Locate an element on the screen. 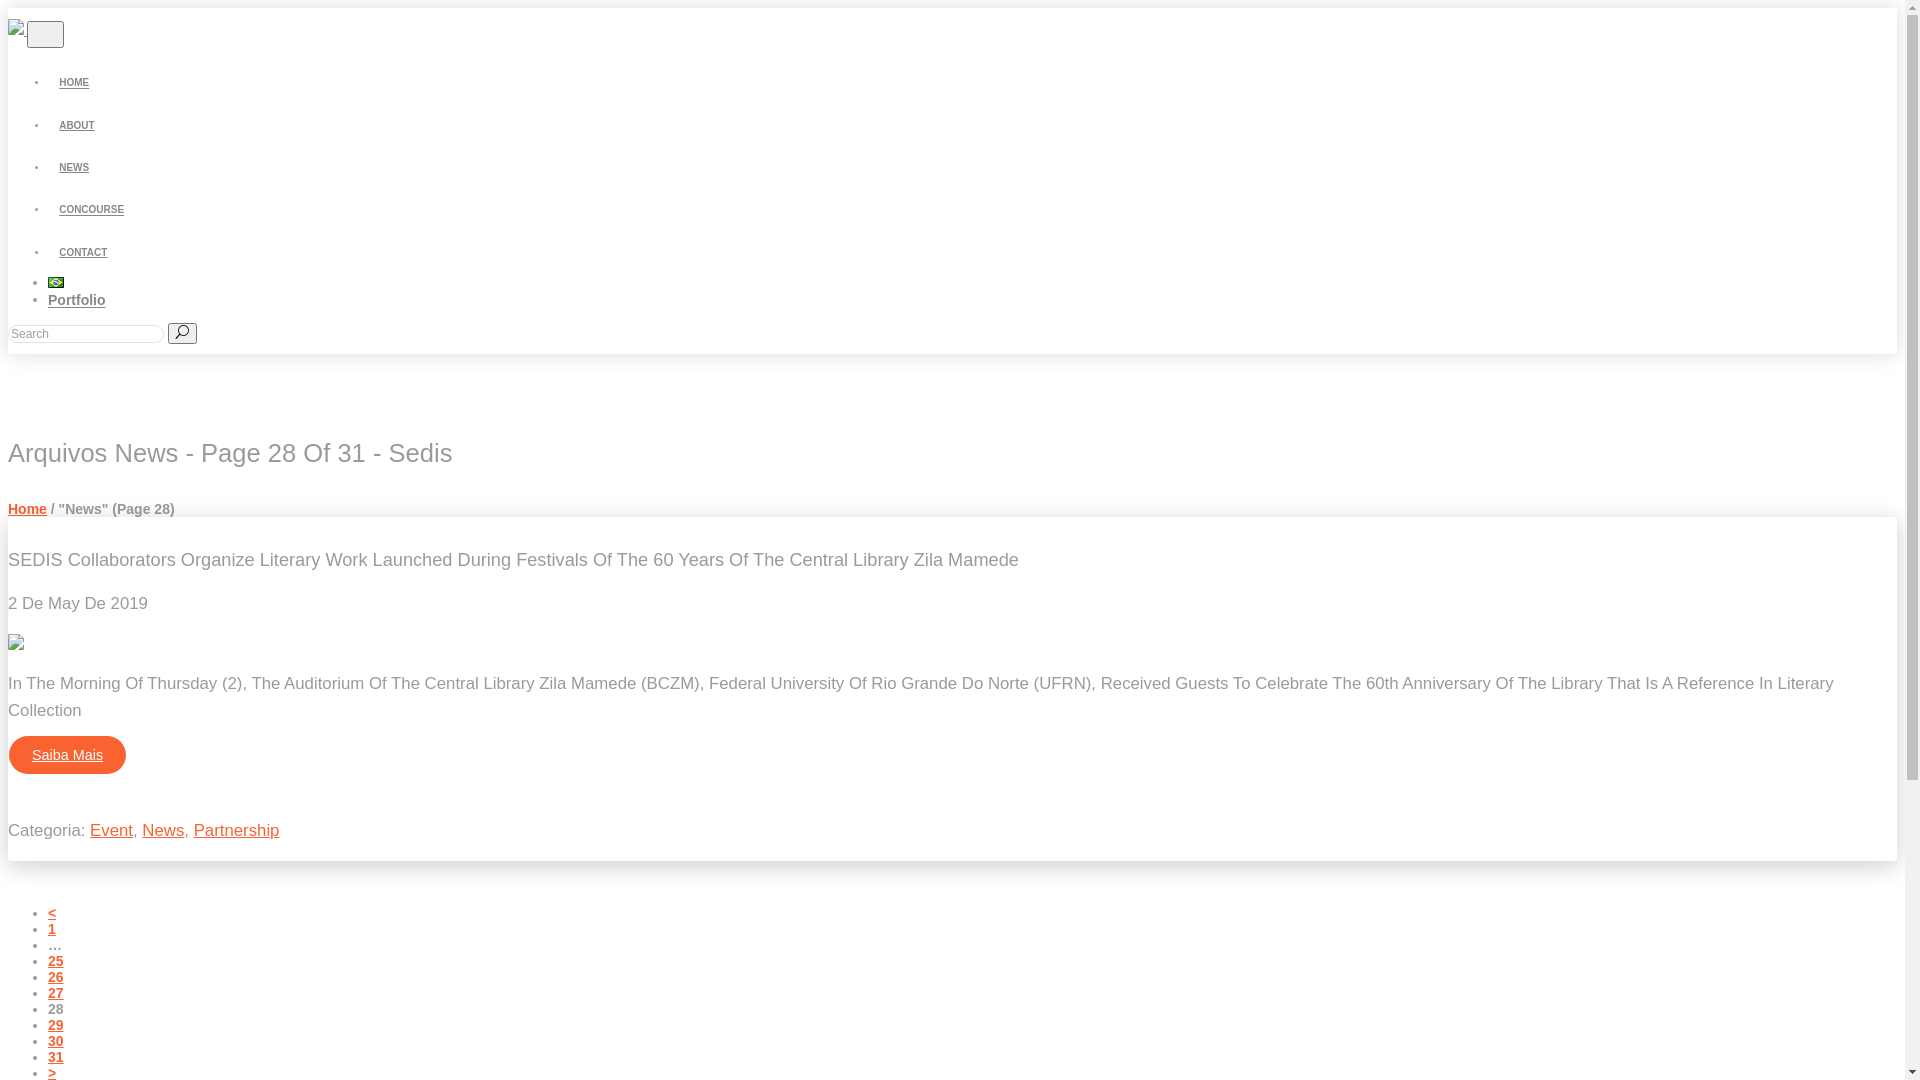  CONTACT is located at coordinates (83, 252).